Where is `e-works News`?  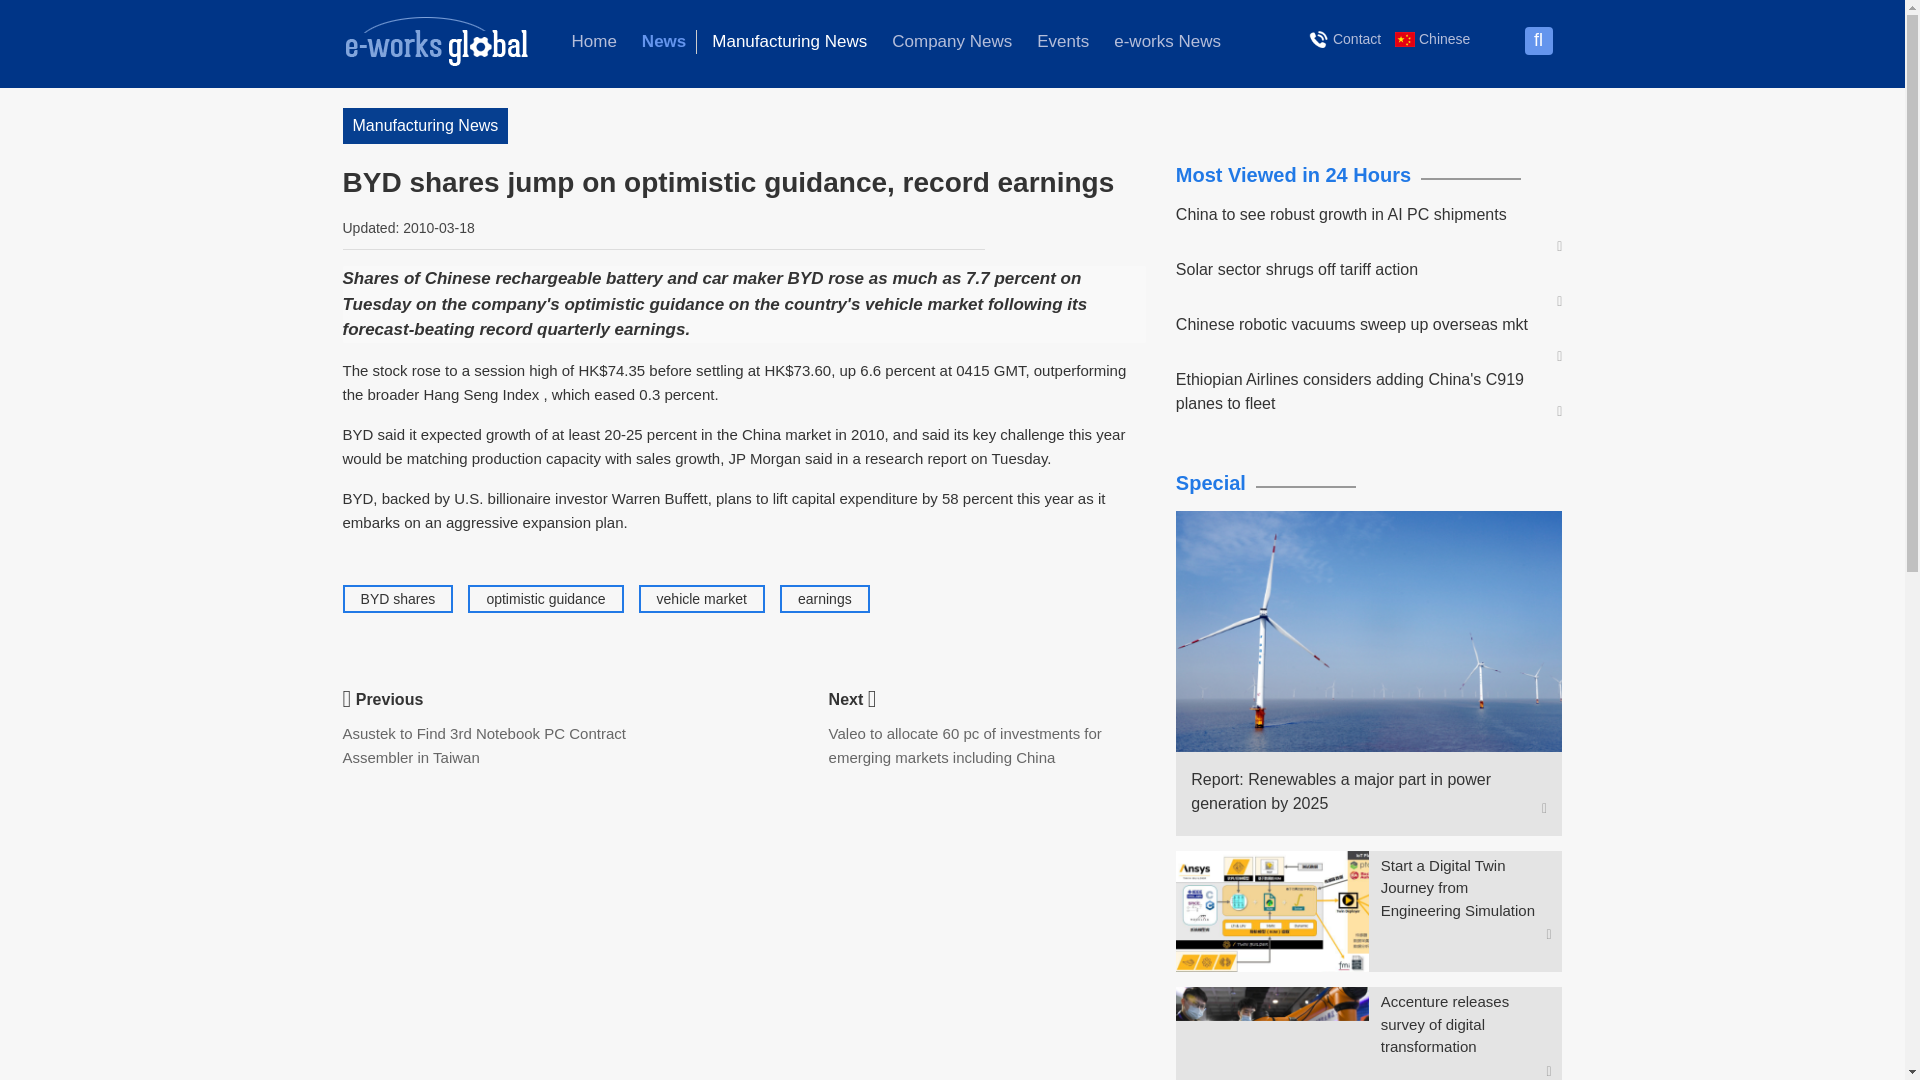 e-works News is located at coordinates (1167, 42).